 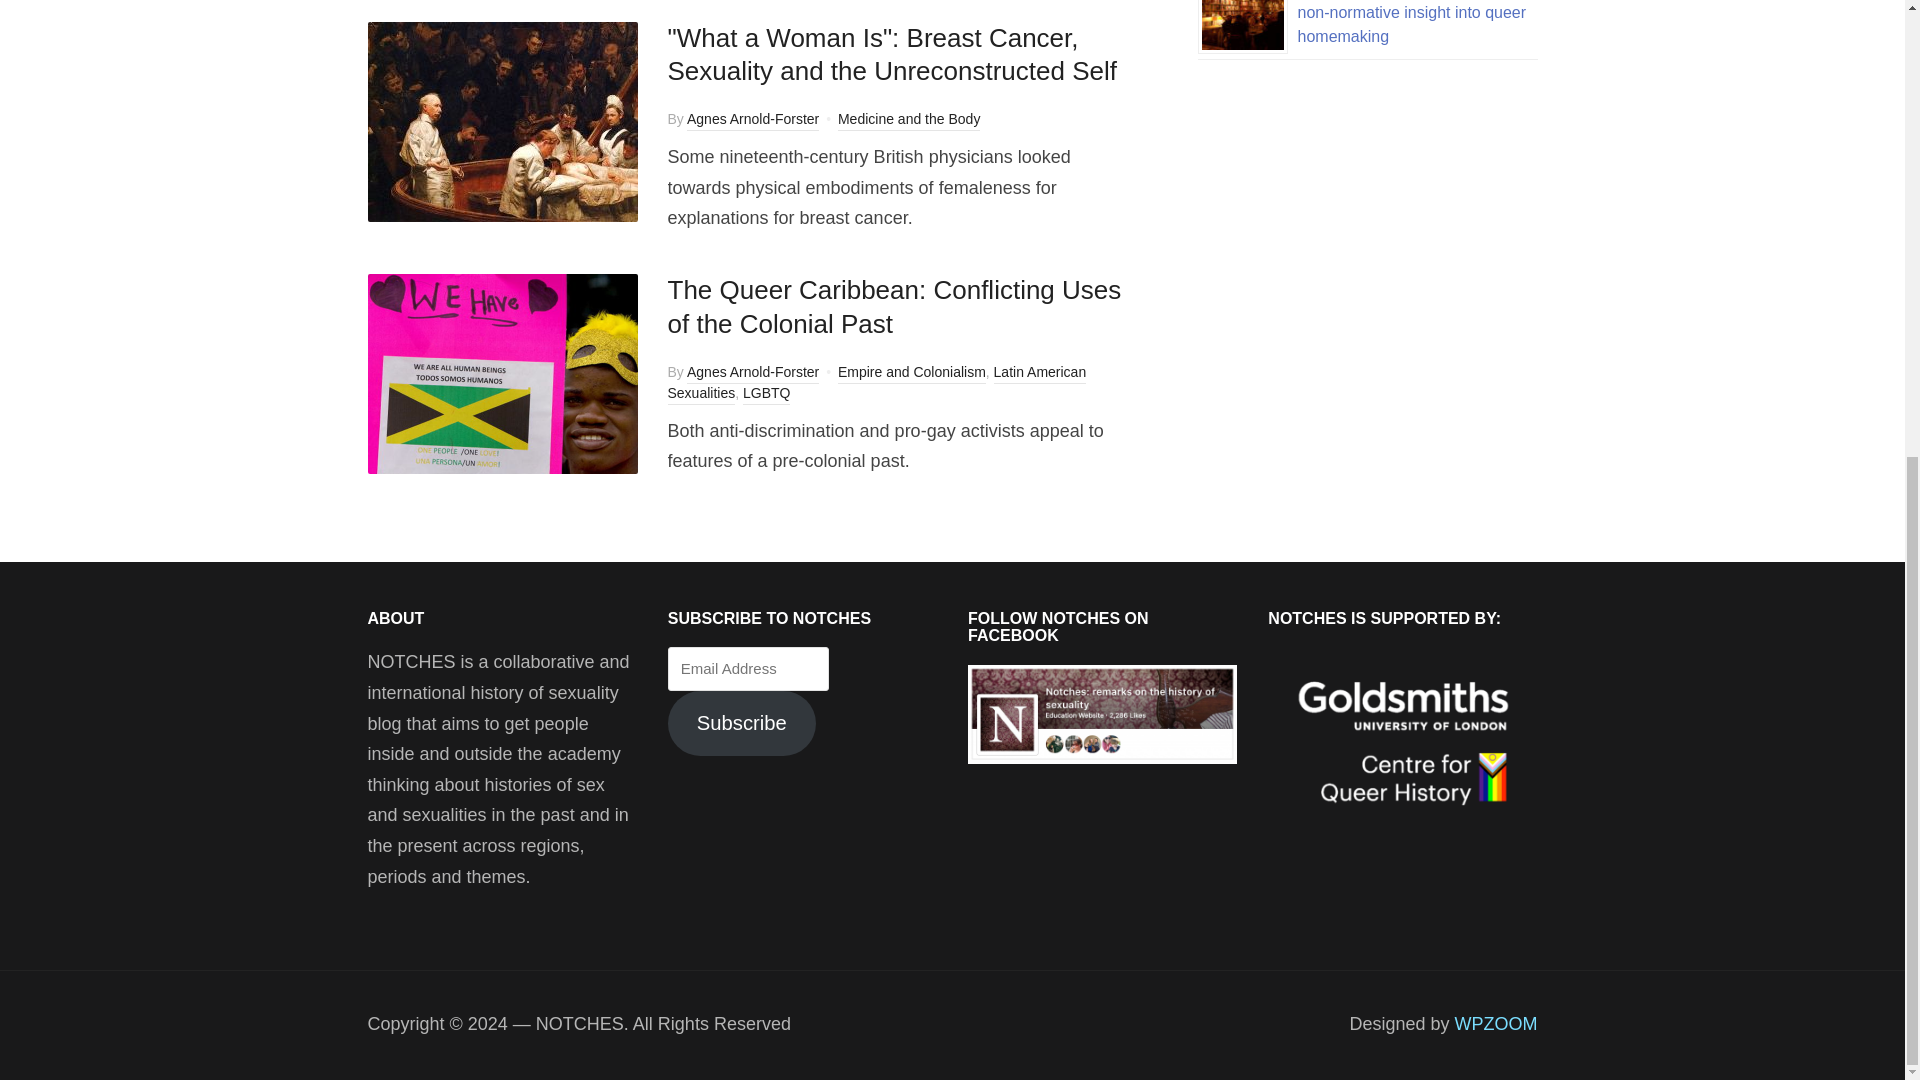 I want to click on Posts by Agnes Arnold-Forster, so click(x=753, y=374).